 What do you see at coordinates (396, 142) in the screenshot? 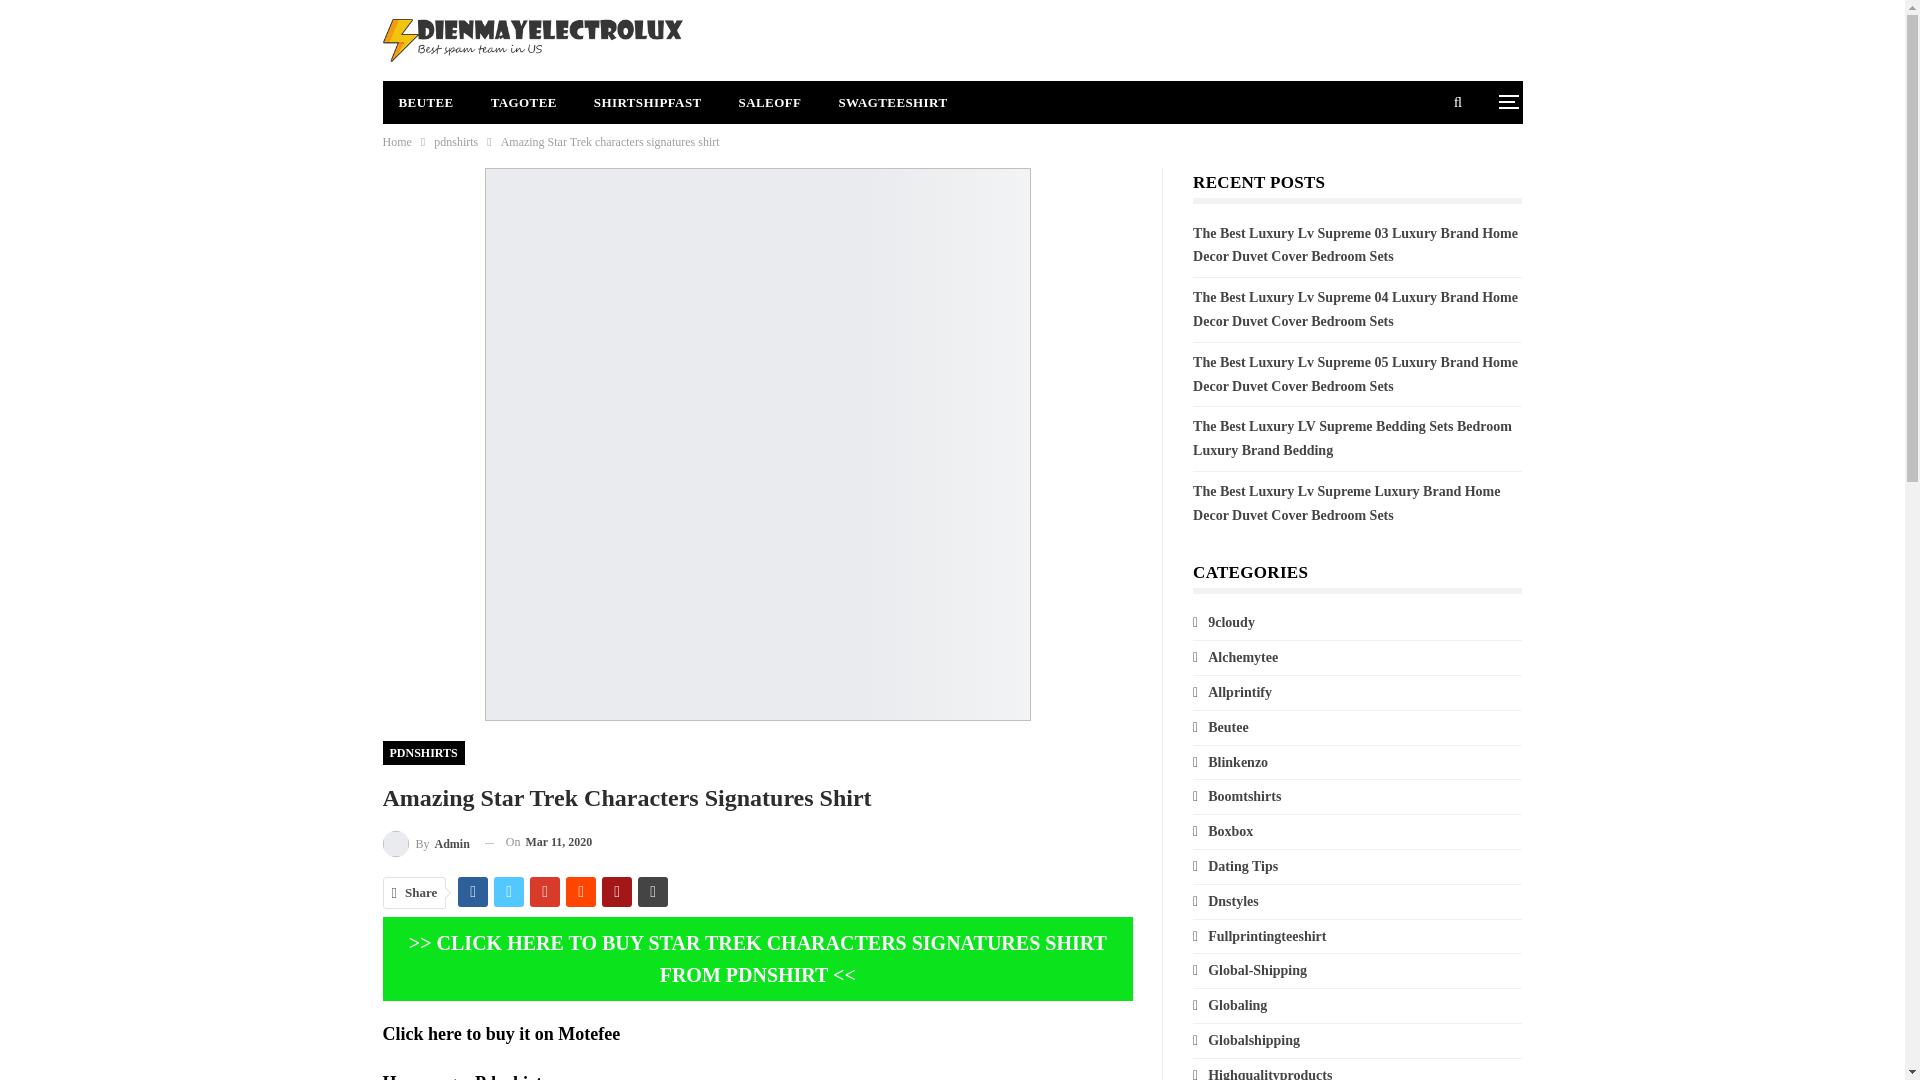
I see `Home` at bounding box center [396, 142].